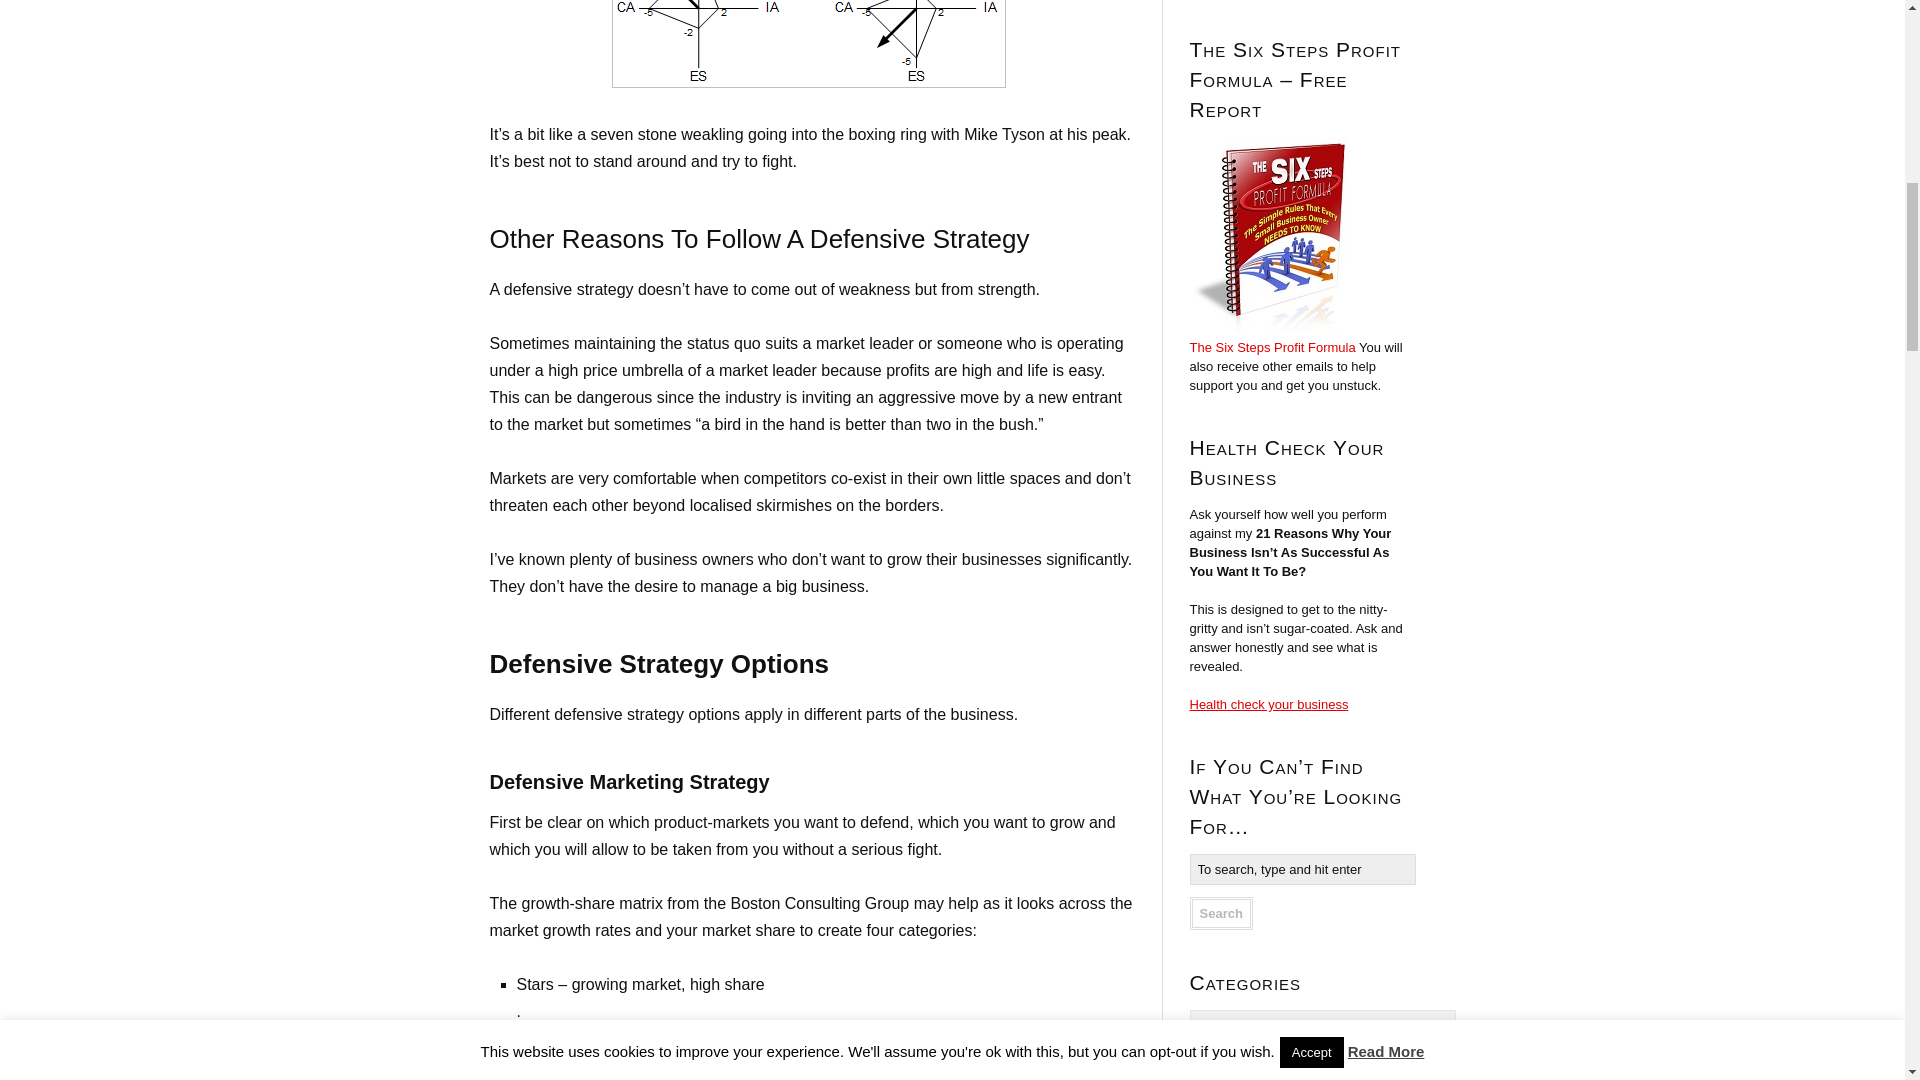 This screenshot has width=1920, height=1080. I want to click on Search, so click(1222, 913).